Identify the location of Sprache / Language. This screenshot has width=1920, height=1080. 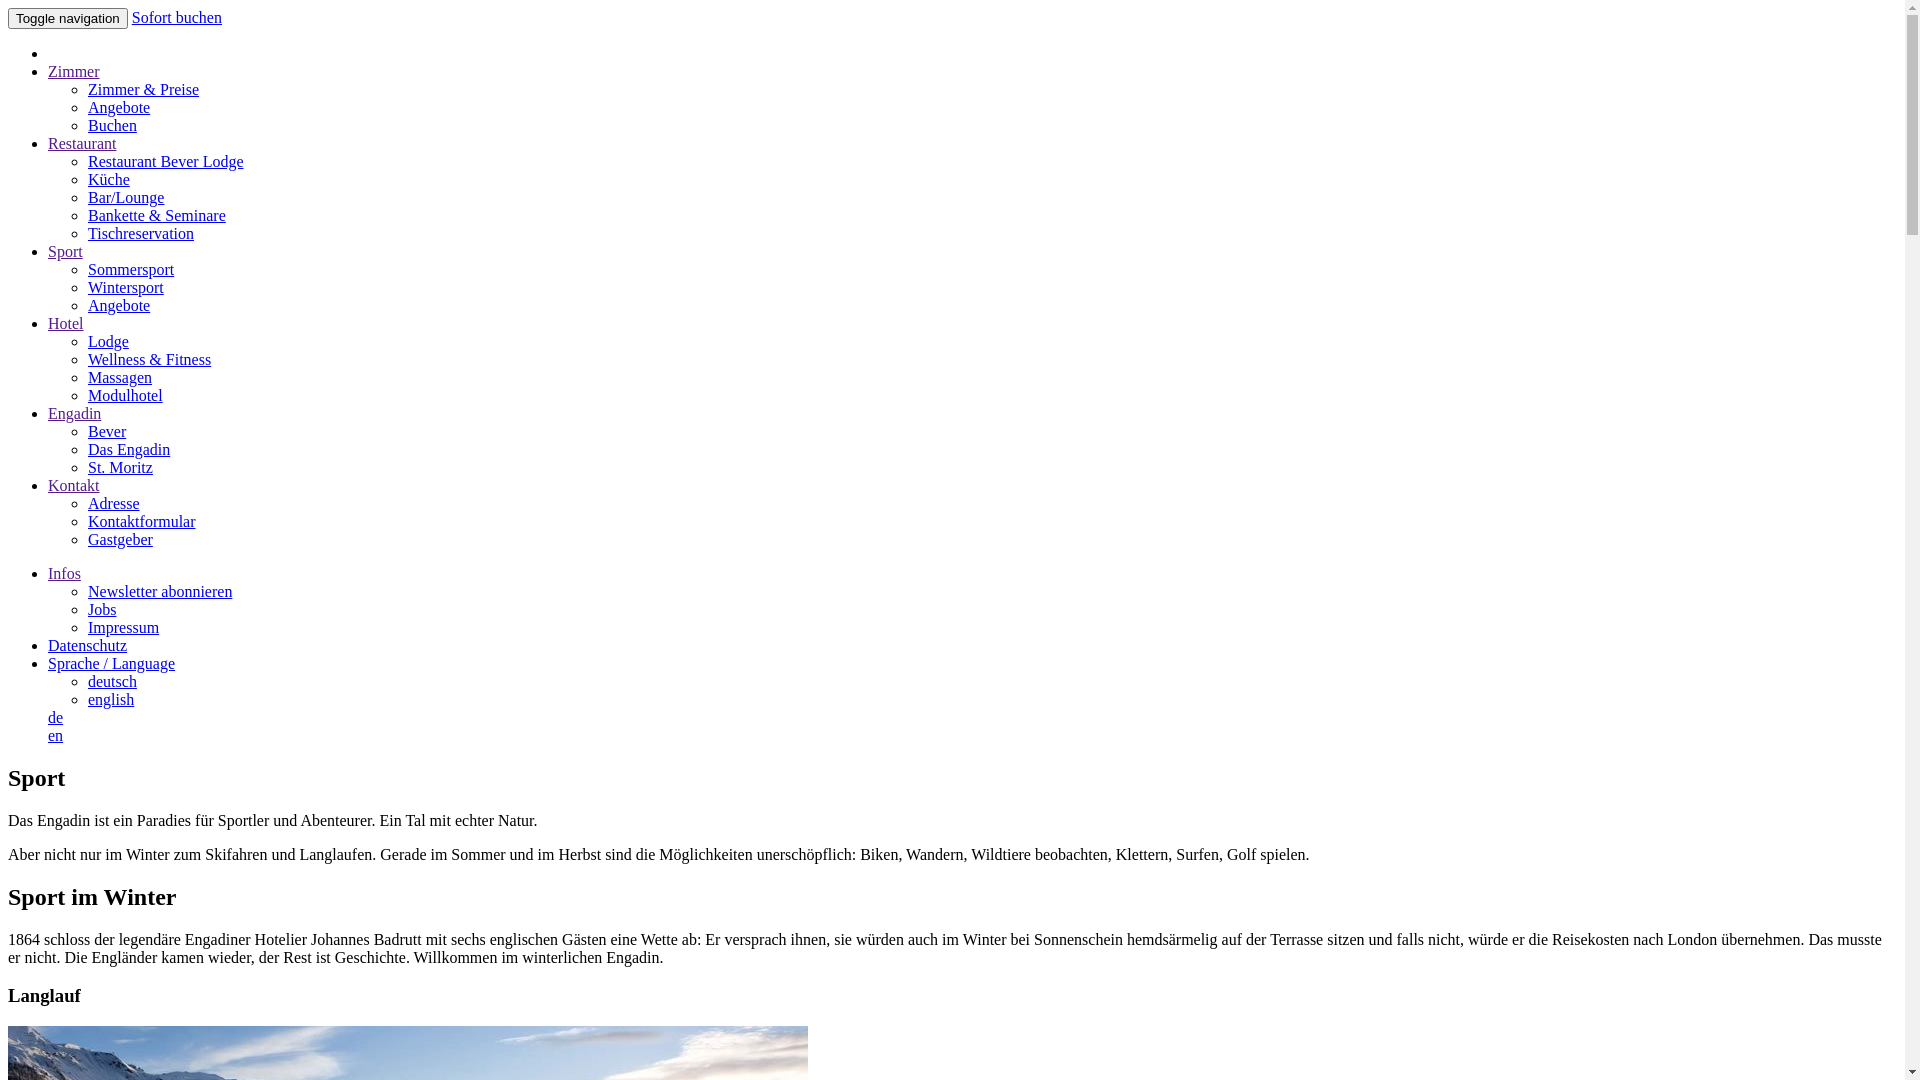
(112, 664).